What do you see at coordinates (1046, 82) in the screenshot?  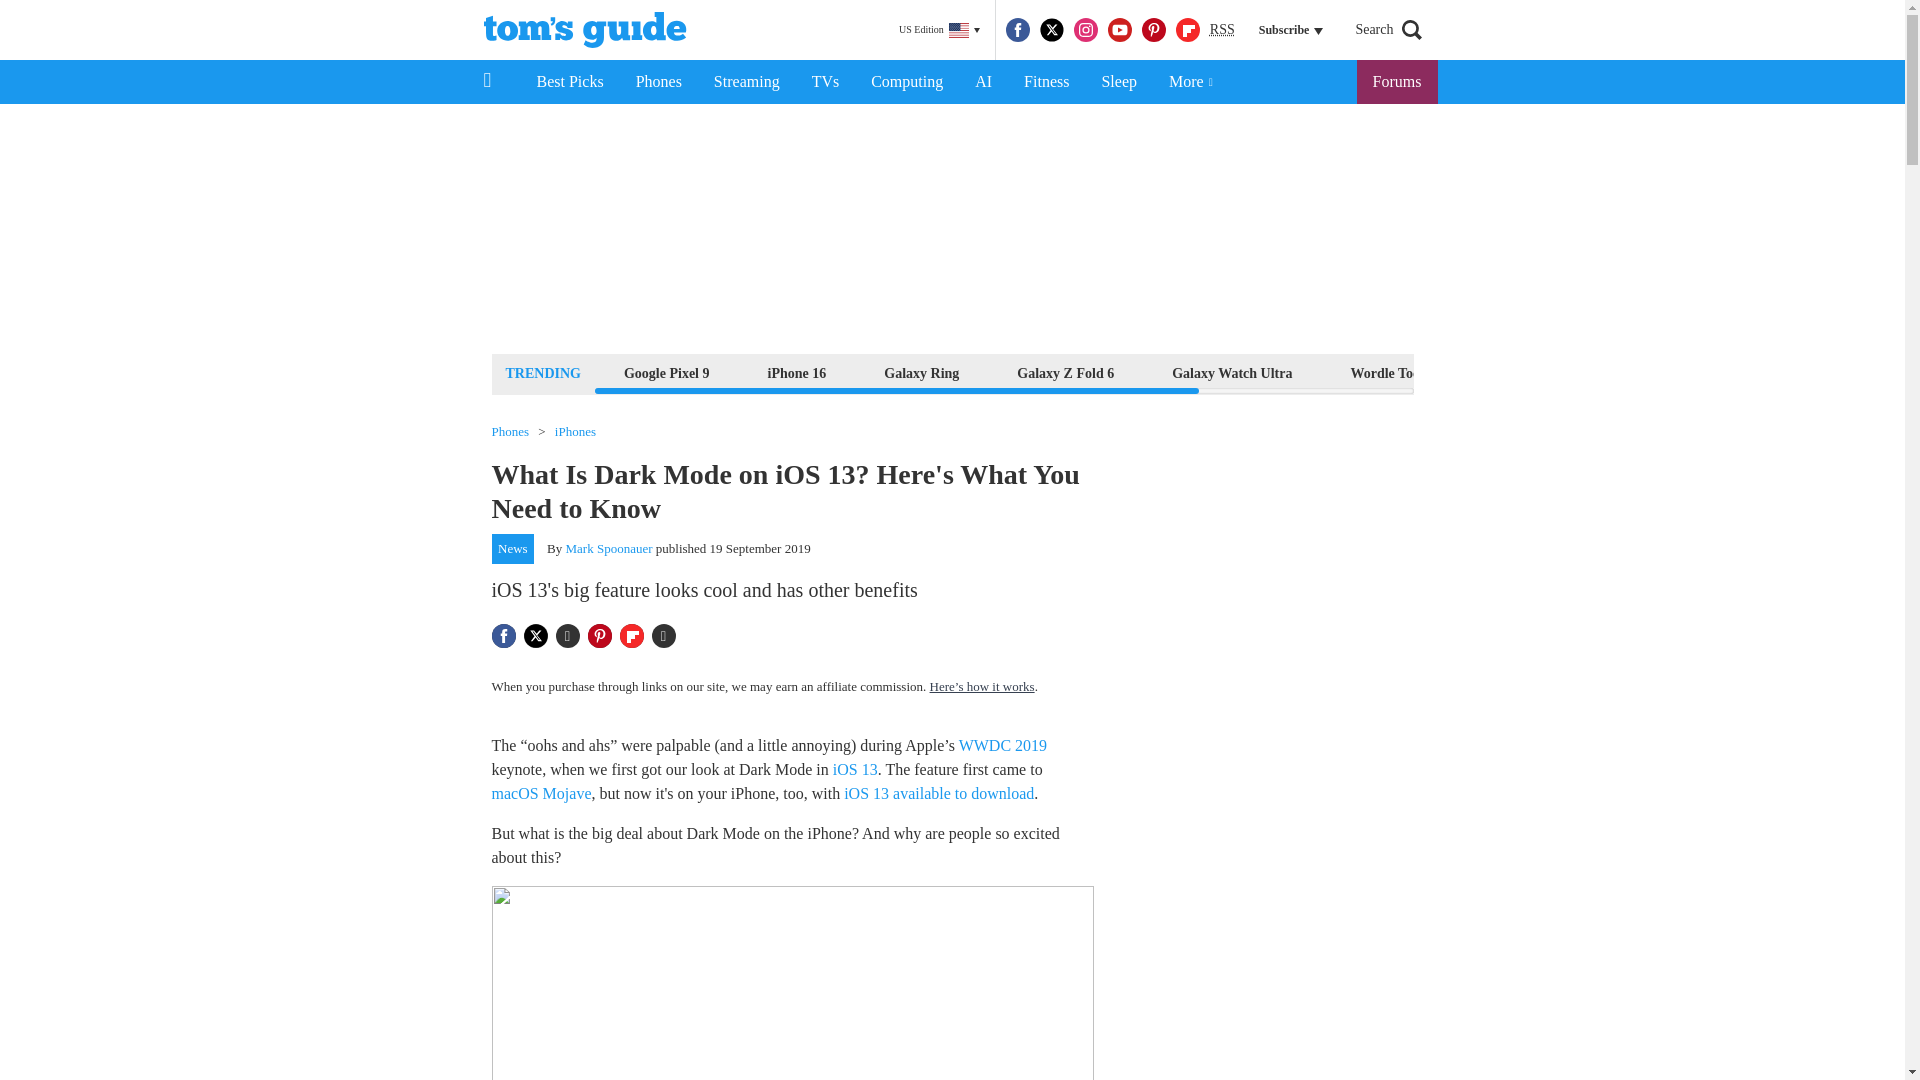 I see `Fitness` at bounding box center [1046, 82].